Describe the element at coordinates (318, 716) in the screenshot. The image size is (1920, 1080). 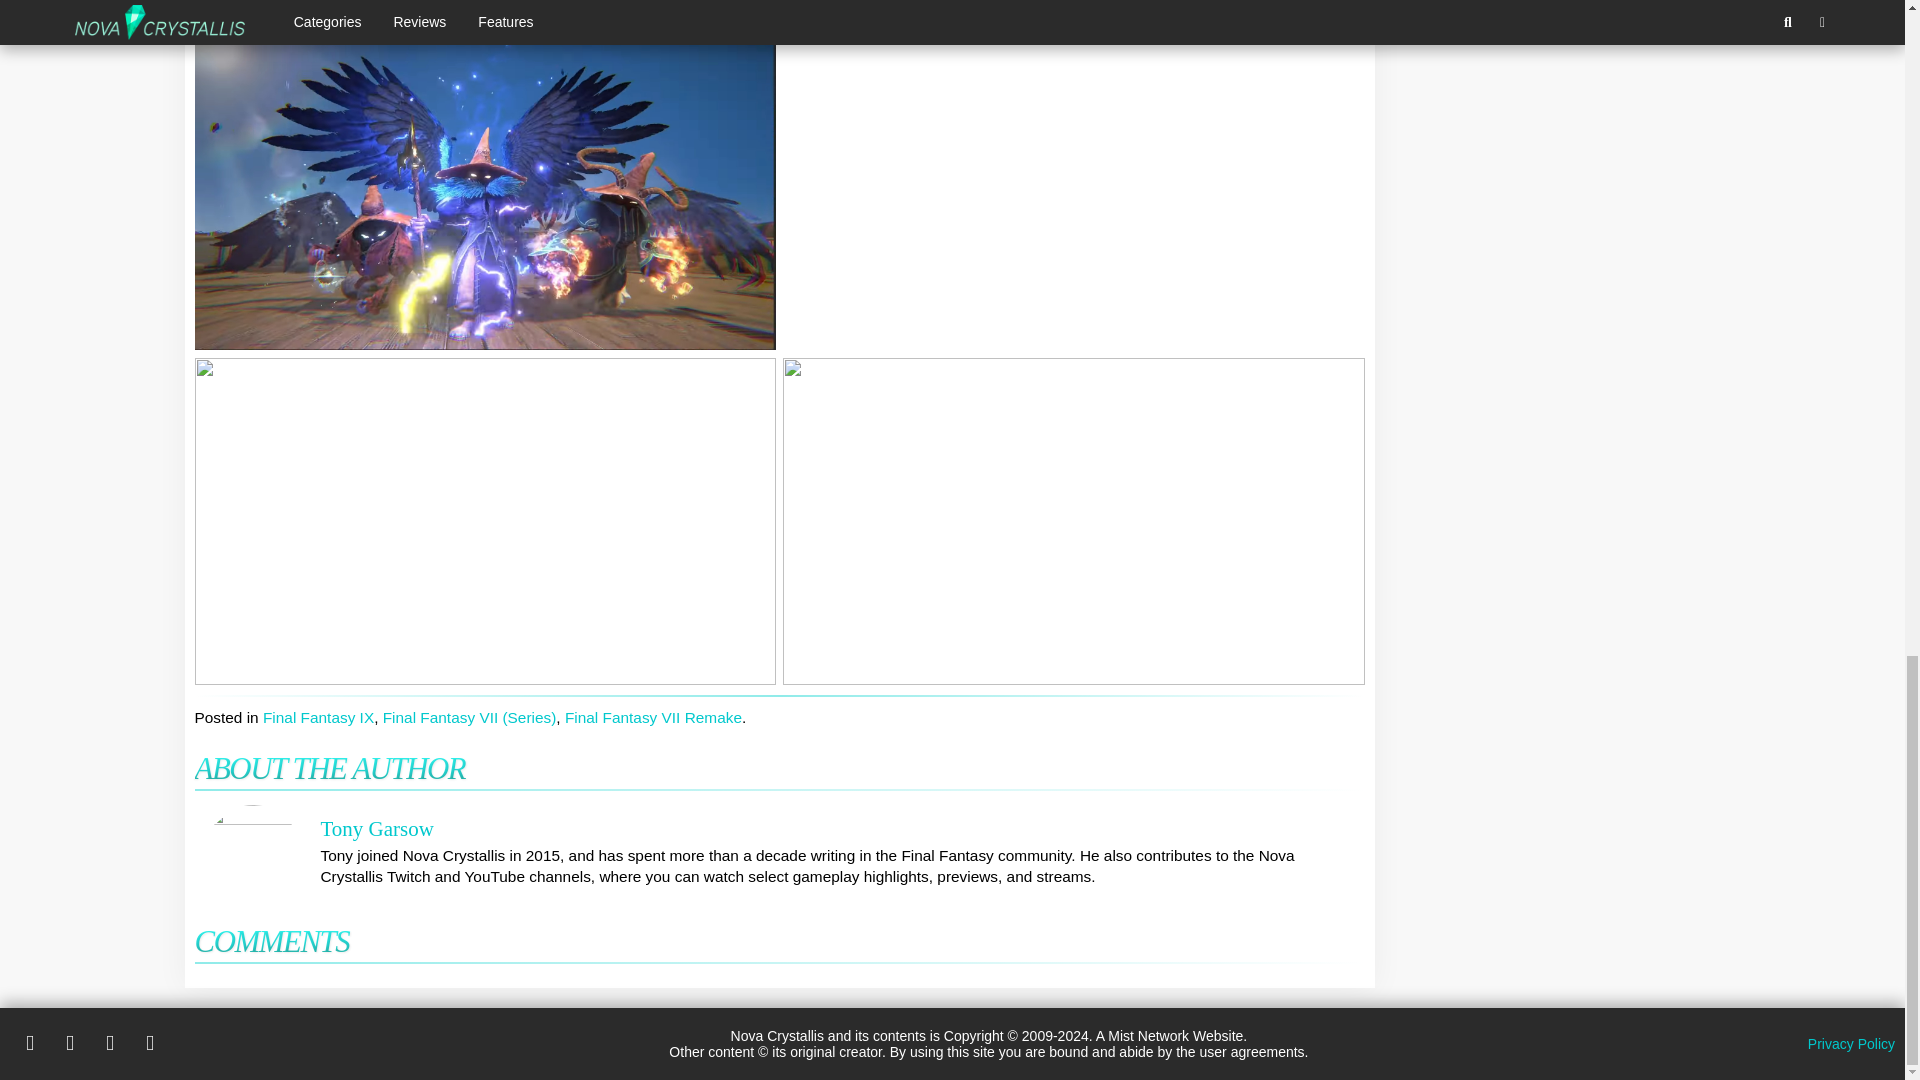
I see `Final Fantasy IX` at that location.